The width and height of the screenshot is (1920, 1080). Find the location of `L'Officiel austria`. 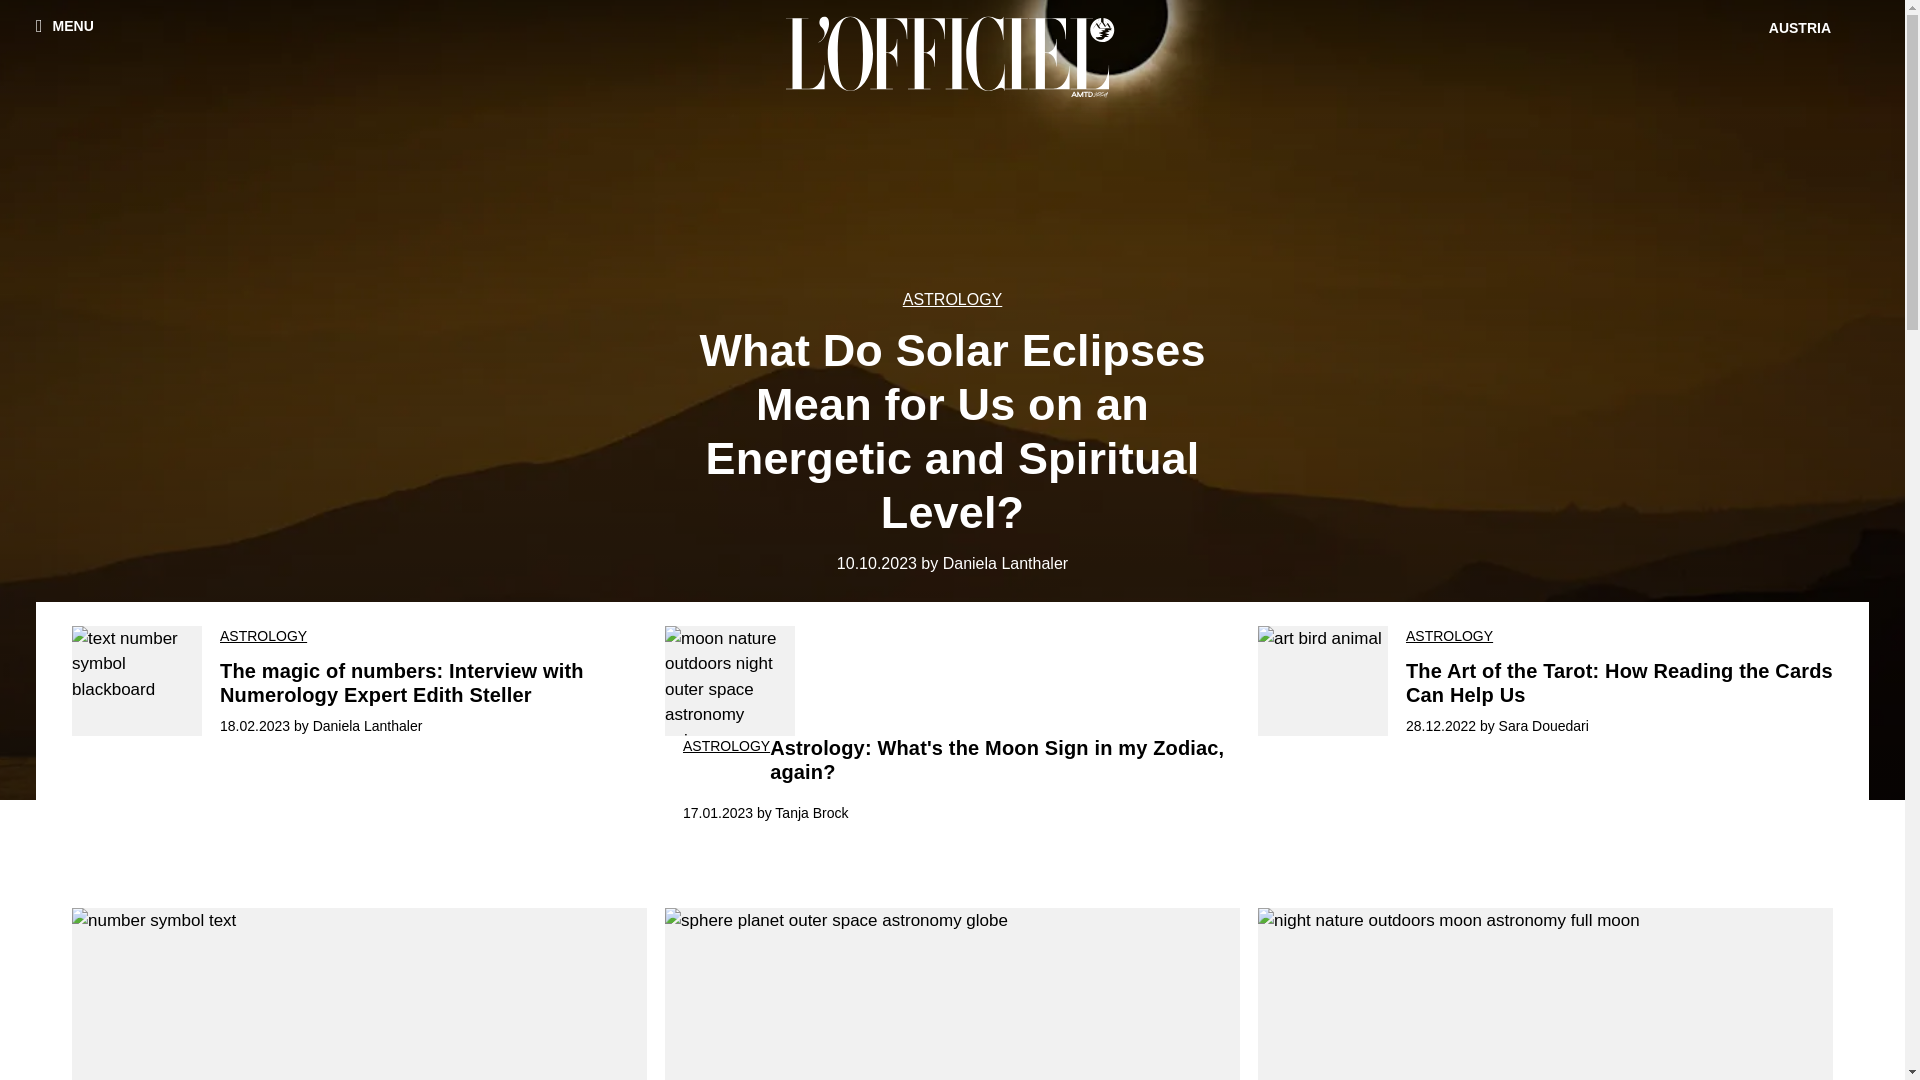

L'Officiel austria is located at coordinates (952, 56).